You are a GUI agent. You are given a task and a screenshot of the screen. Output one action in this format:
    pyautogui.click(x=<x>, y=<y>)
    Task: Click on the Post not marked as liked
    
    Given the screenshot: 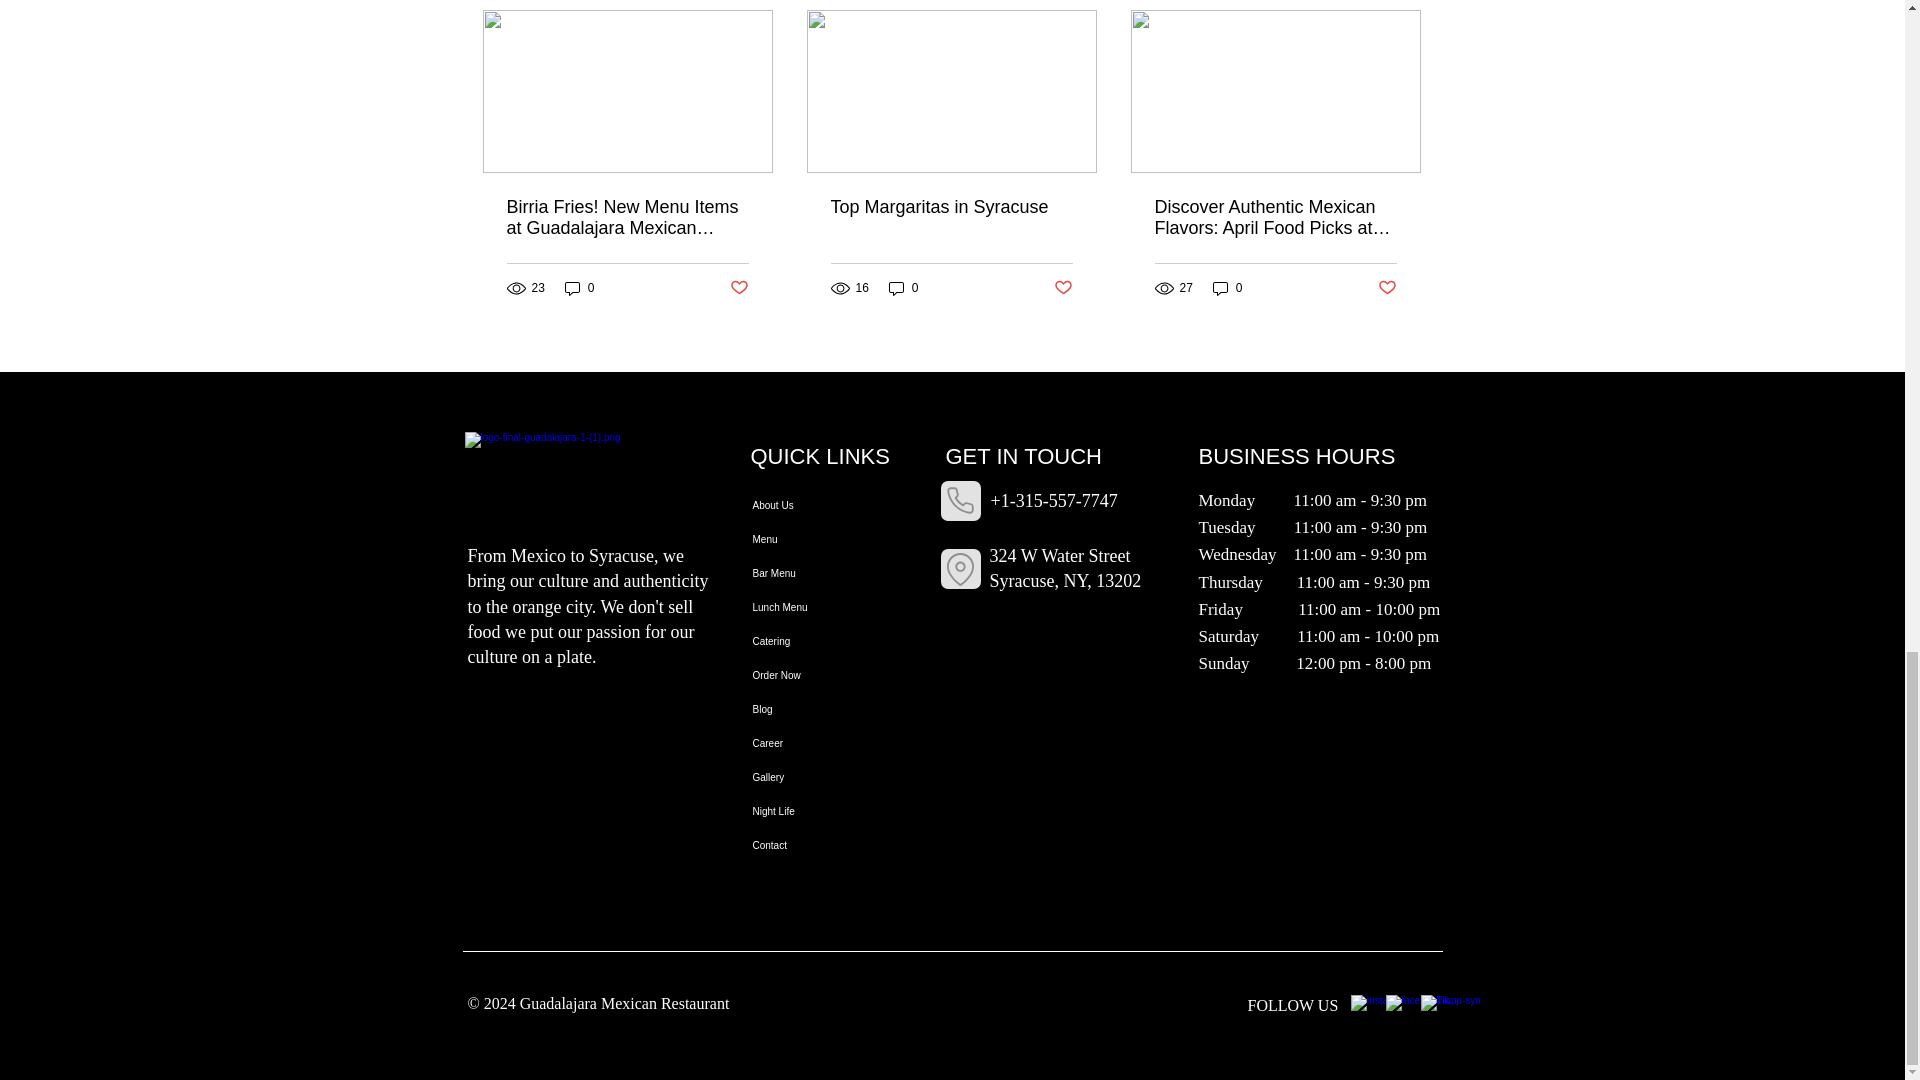 What is the action you would take?
    pyautogui.click(x=1388, y=288)
    